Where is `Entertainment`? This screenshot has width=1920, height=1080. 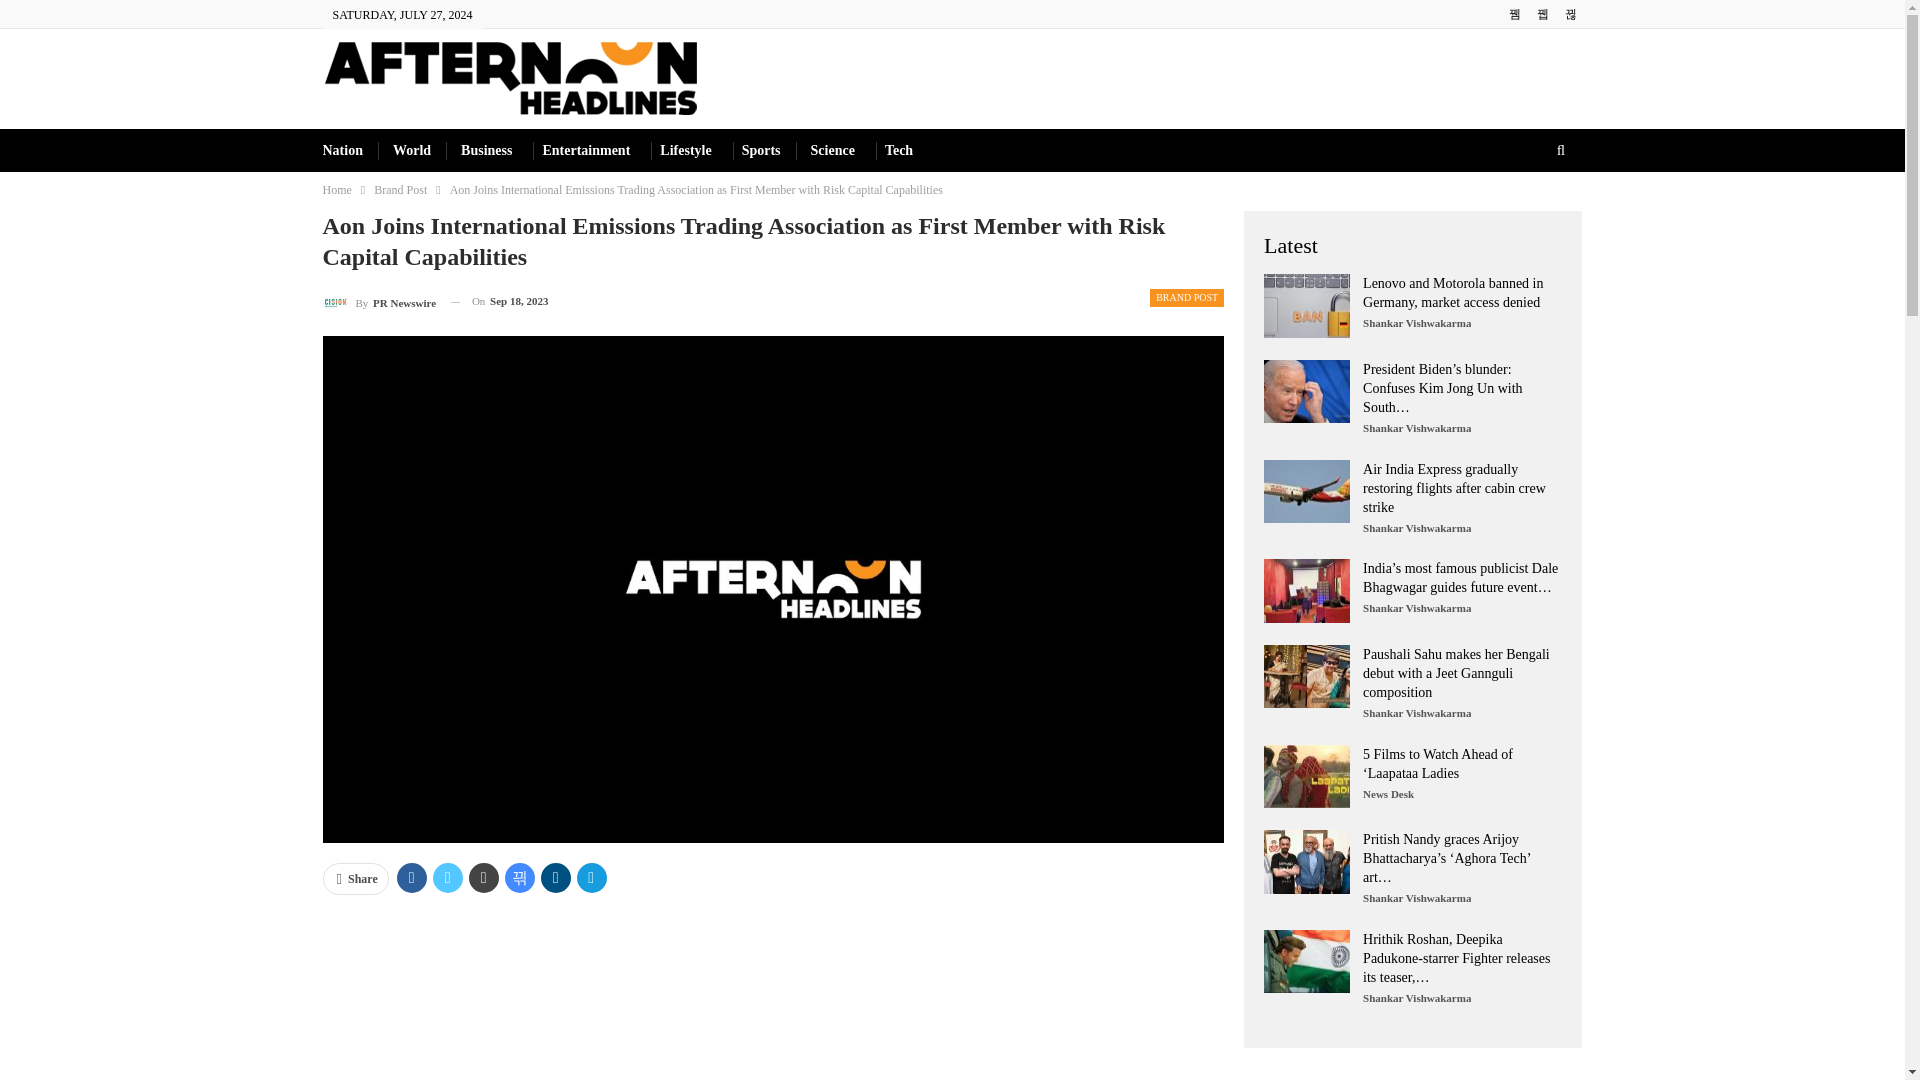
Entertainment is located at coordinates (585, 150).